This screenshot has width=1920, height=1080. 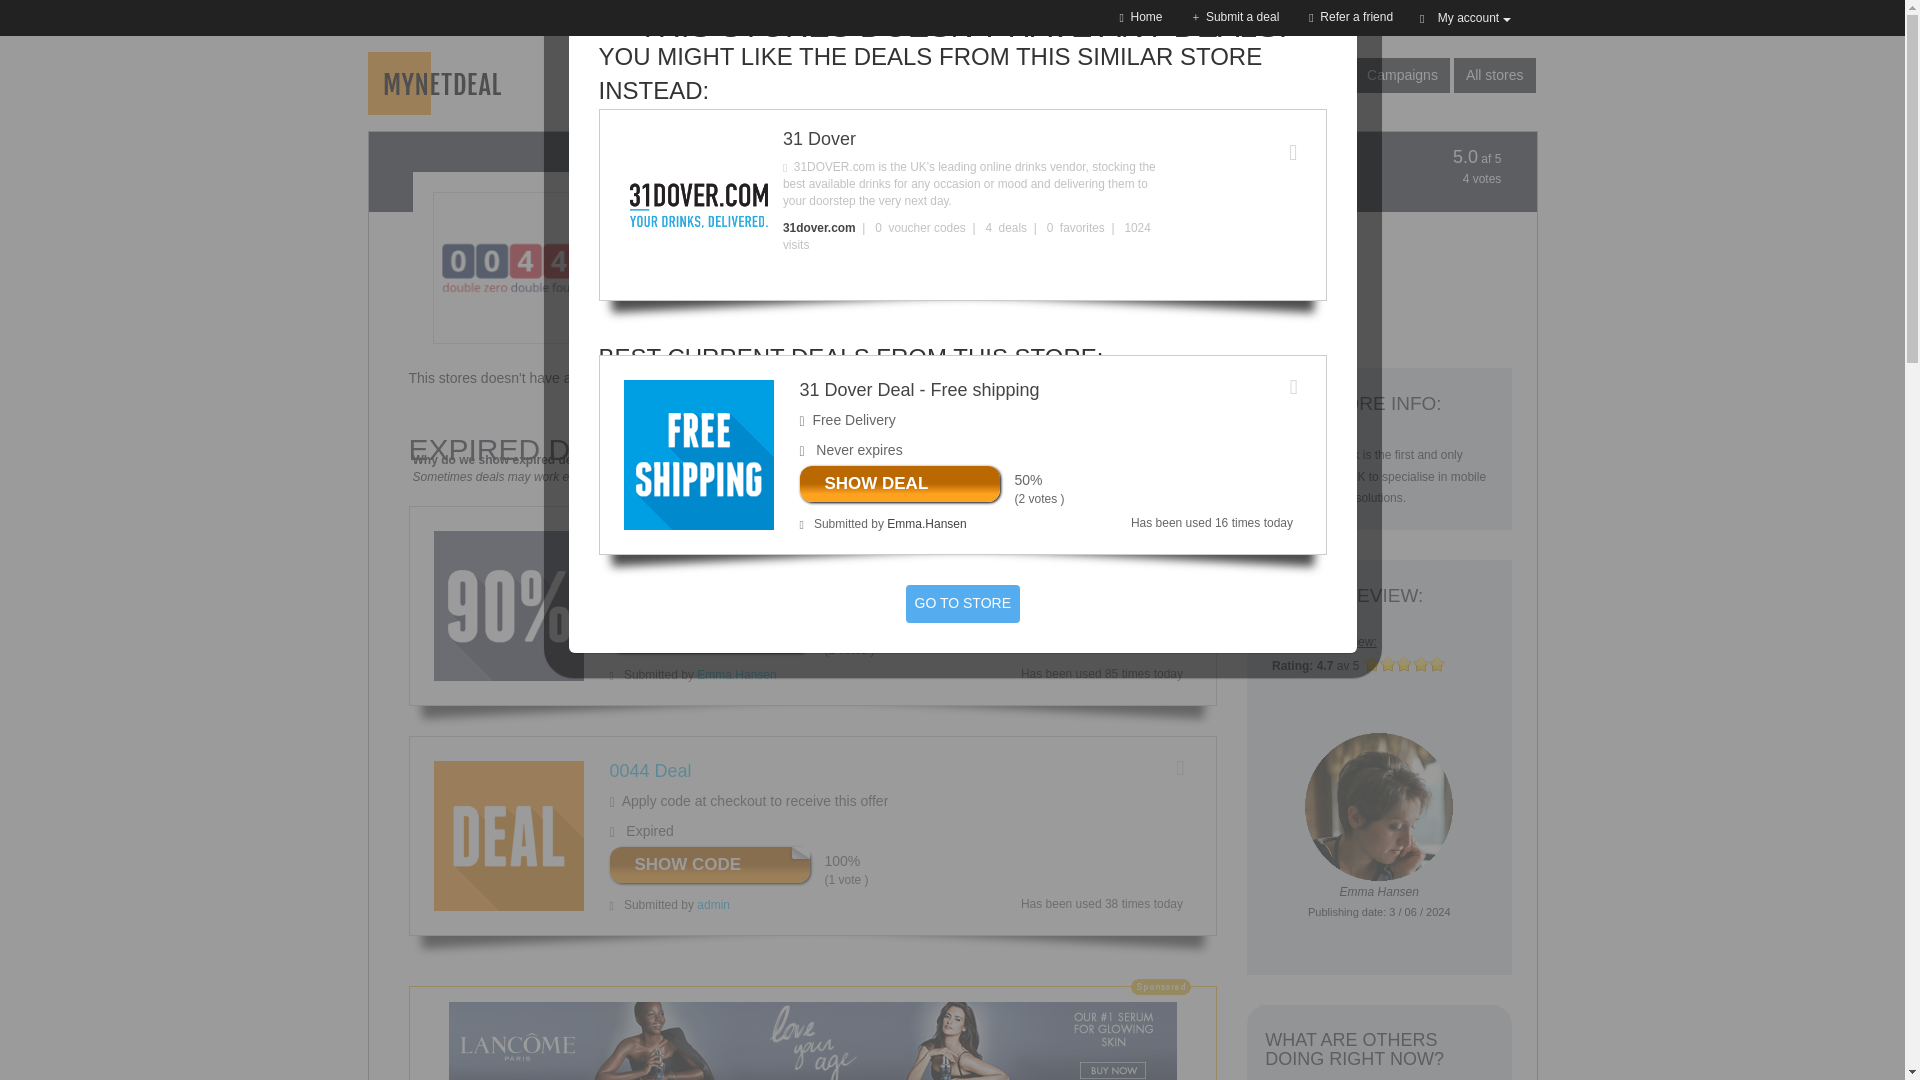 What do you see at coordinates (572, 325) in the screenshot?
I see `Save this store?` at bounding box center [572, 325].